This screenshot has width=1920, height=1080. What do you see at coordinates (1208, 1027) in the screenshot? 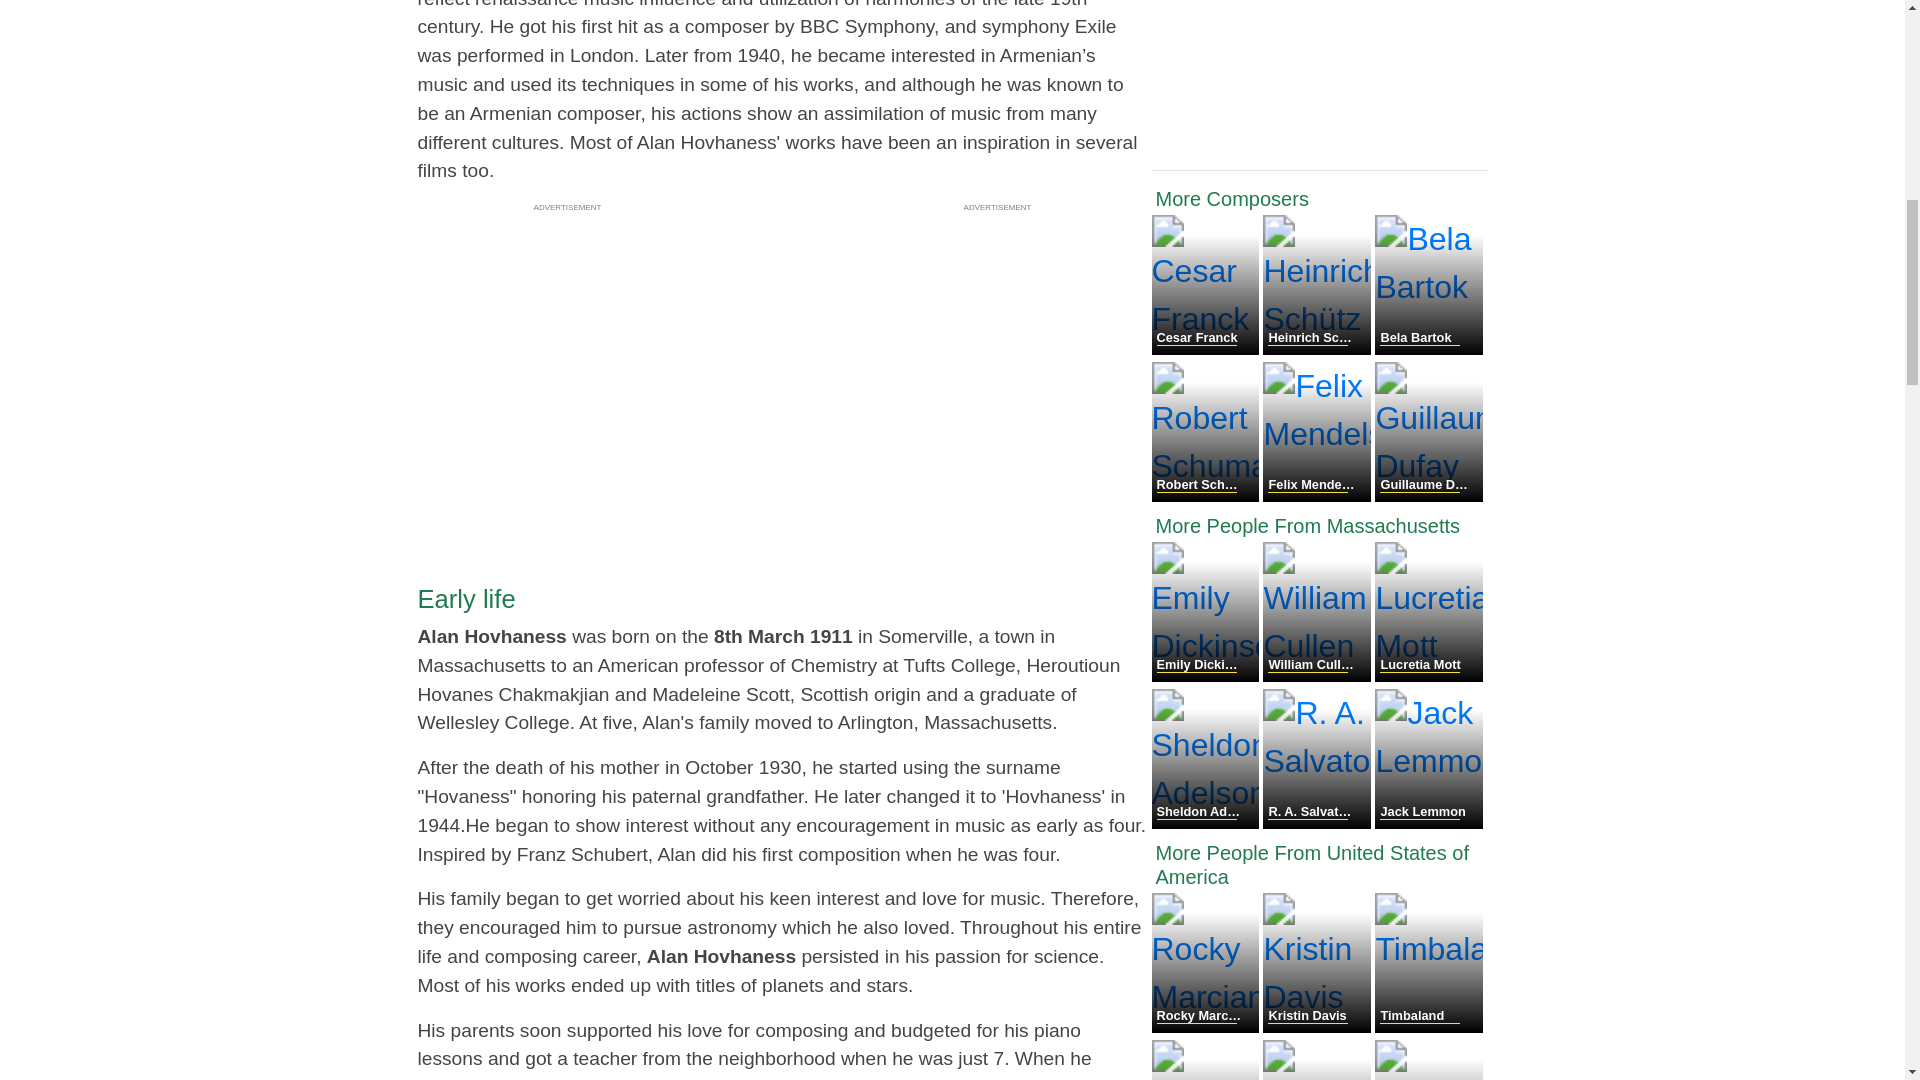
I see `Rocky Marciano` at bounding box center [1208, 1027].